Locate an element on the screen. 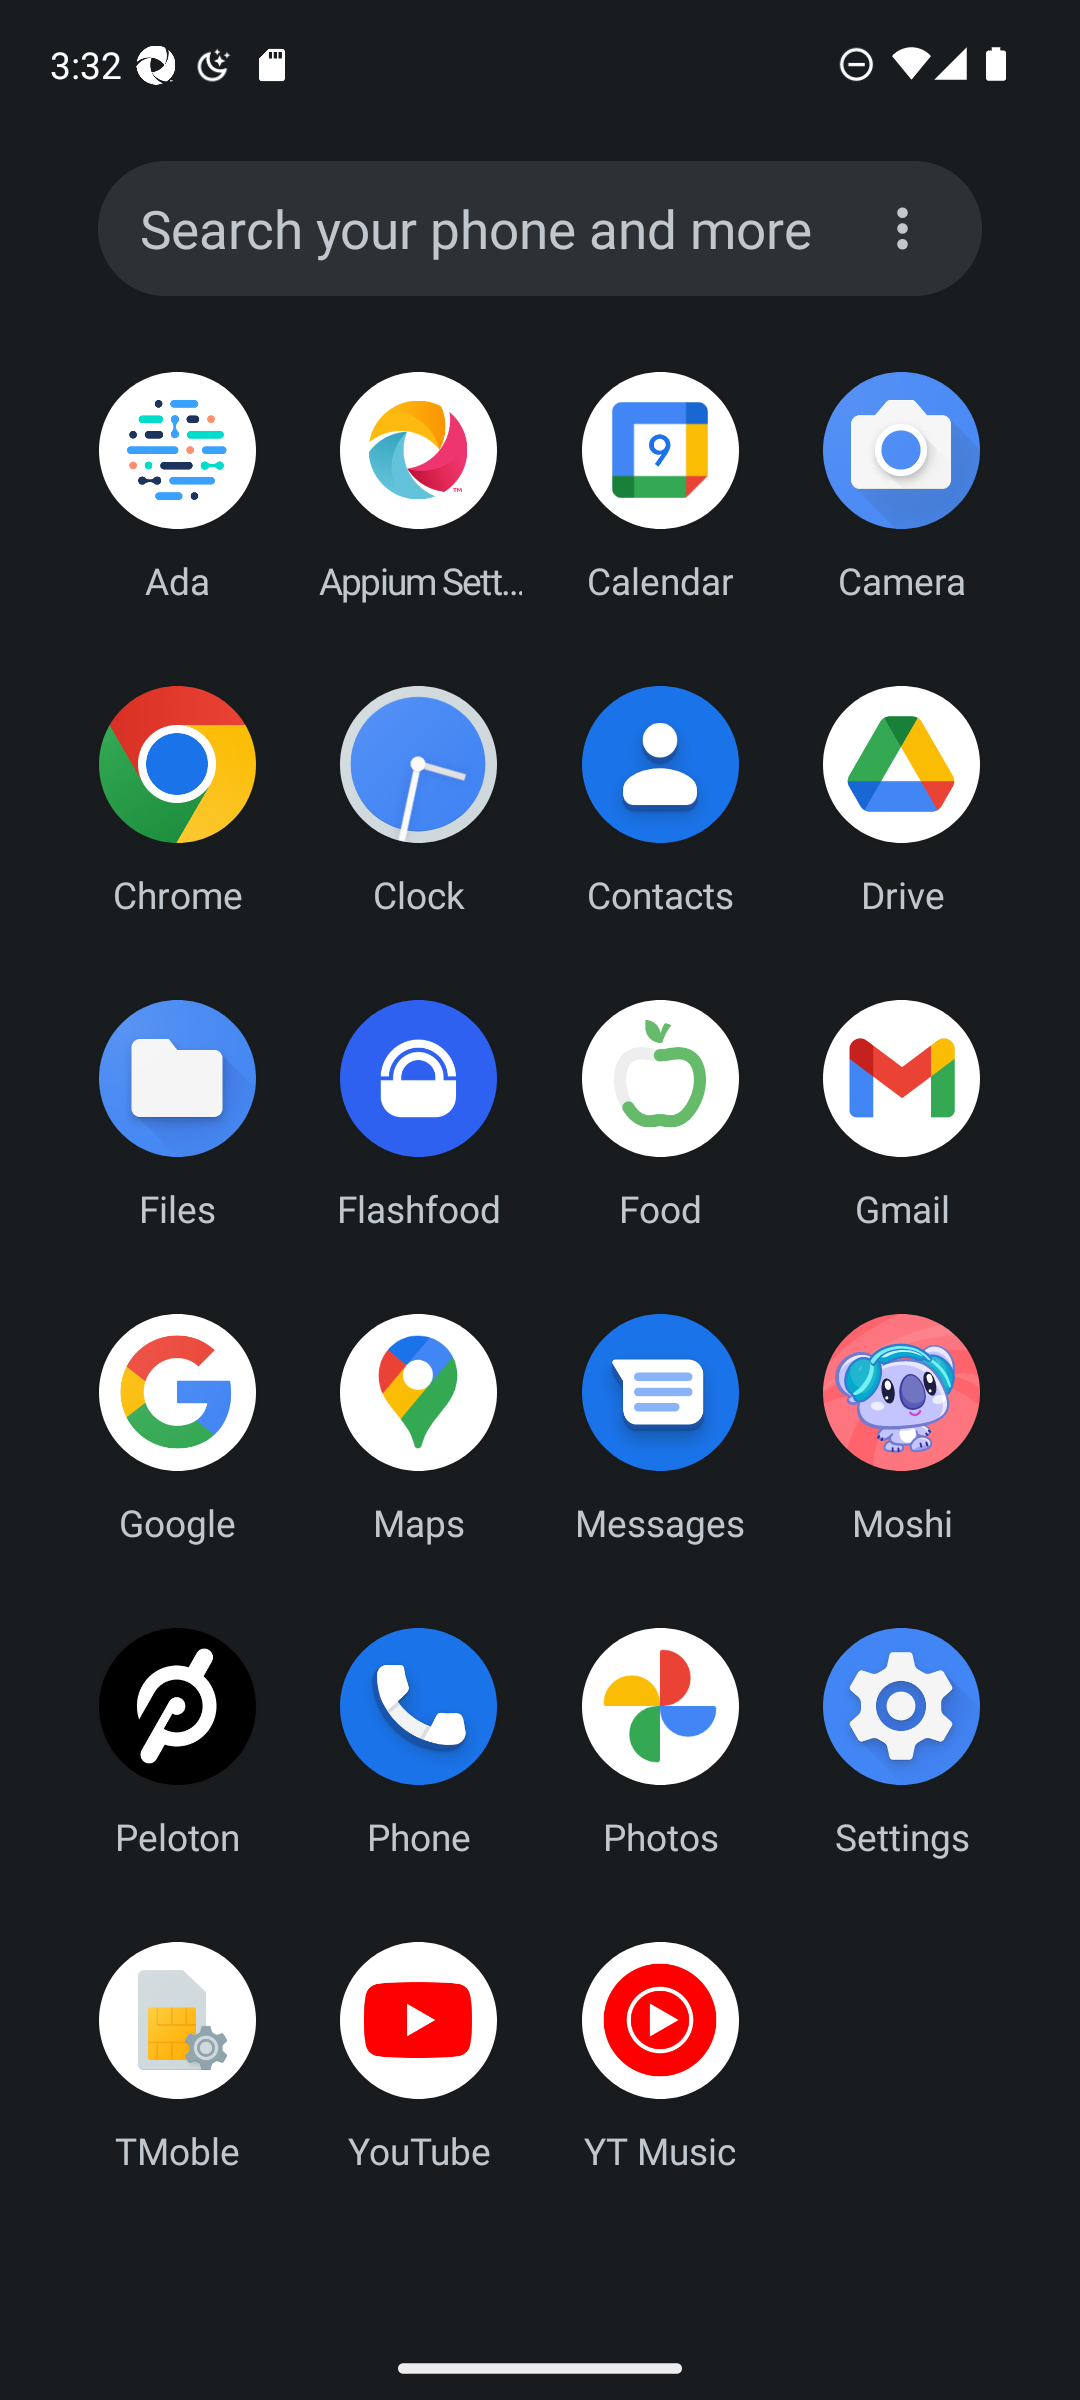 The height and width of the screenshot is (2400, 1080). Phone is located at coordinates (419, 1741).